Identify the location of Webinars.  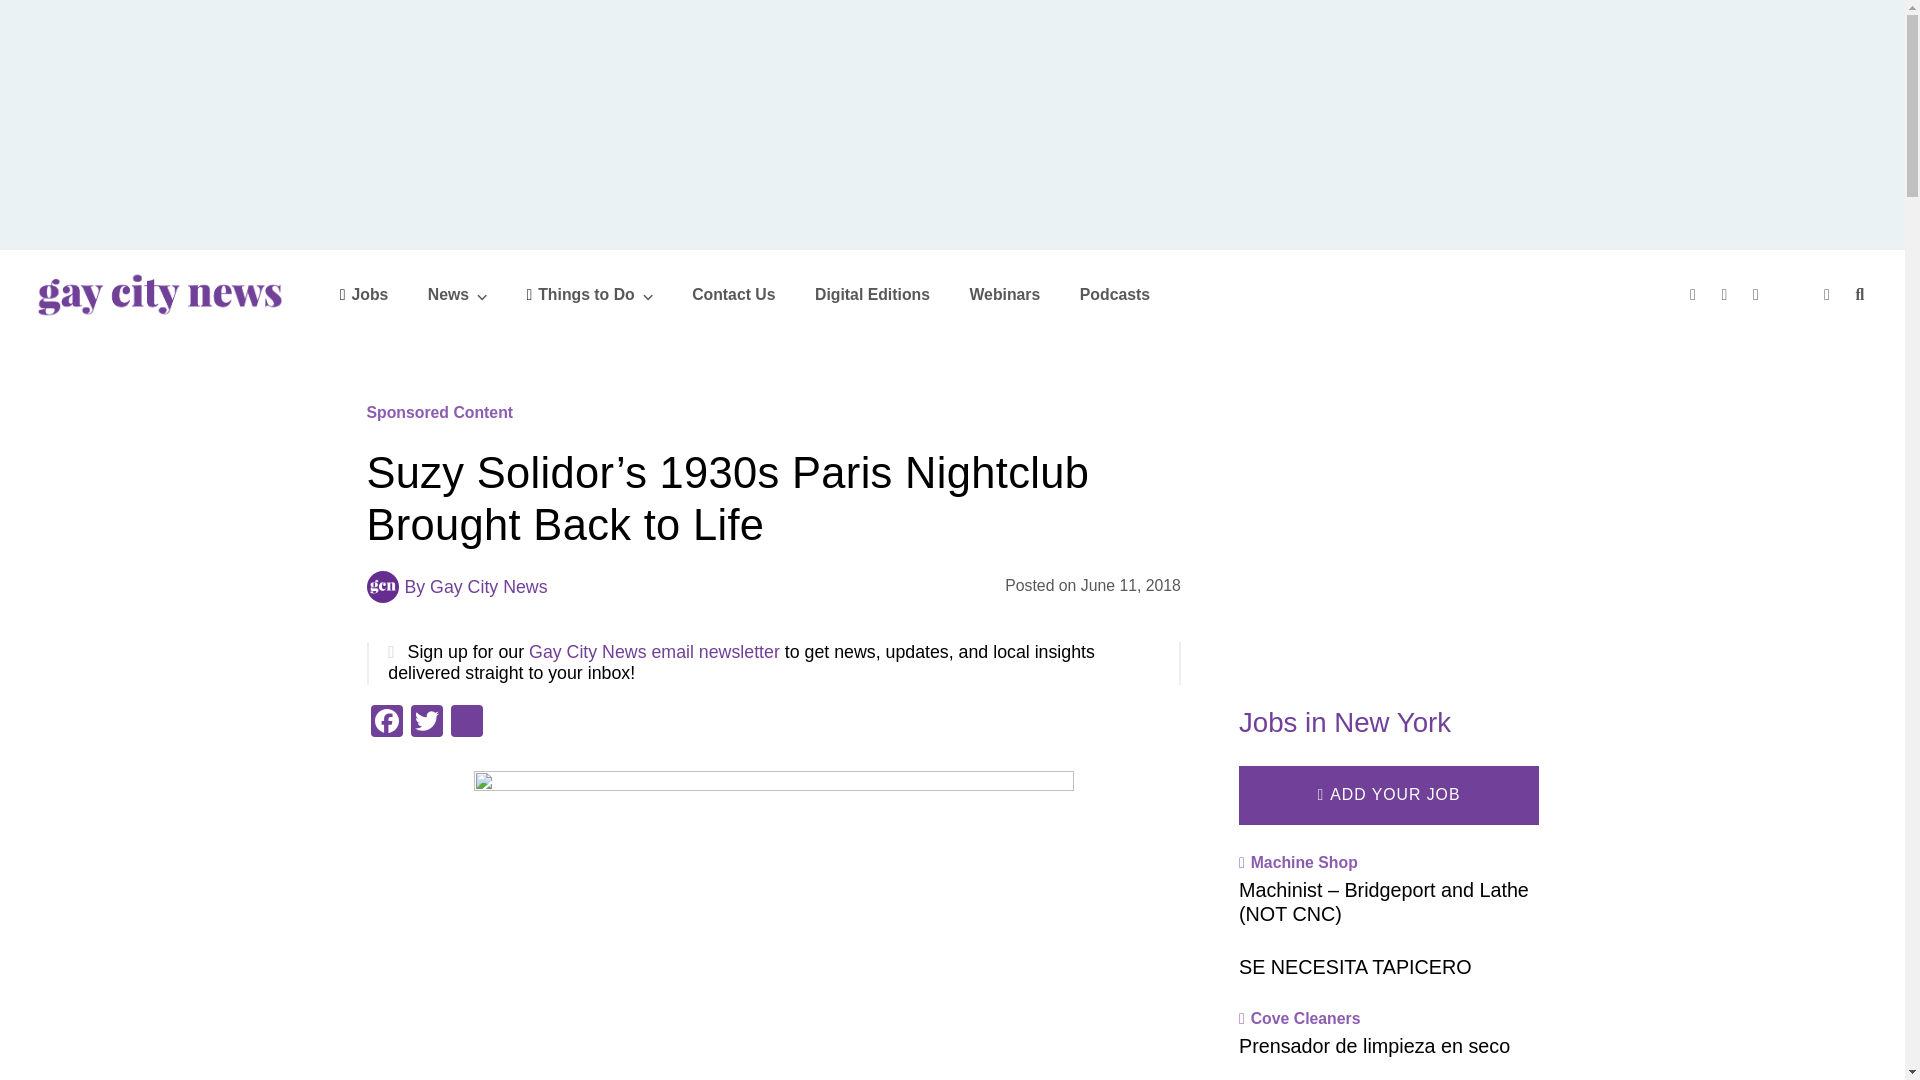
(1004, 294).